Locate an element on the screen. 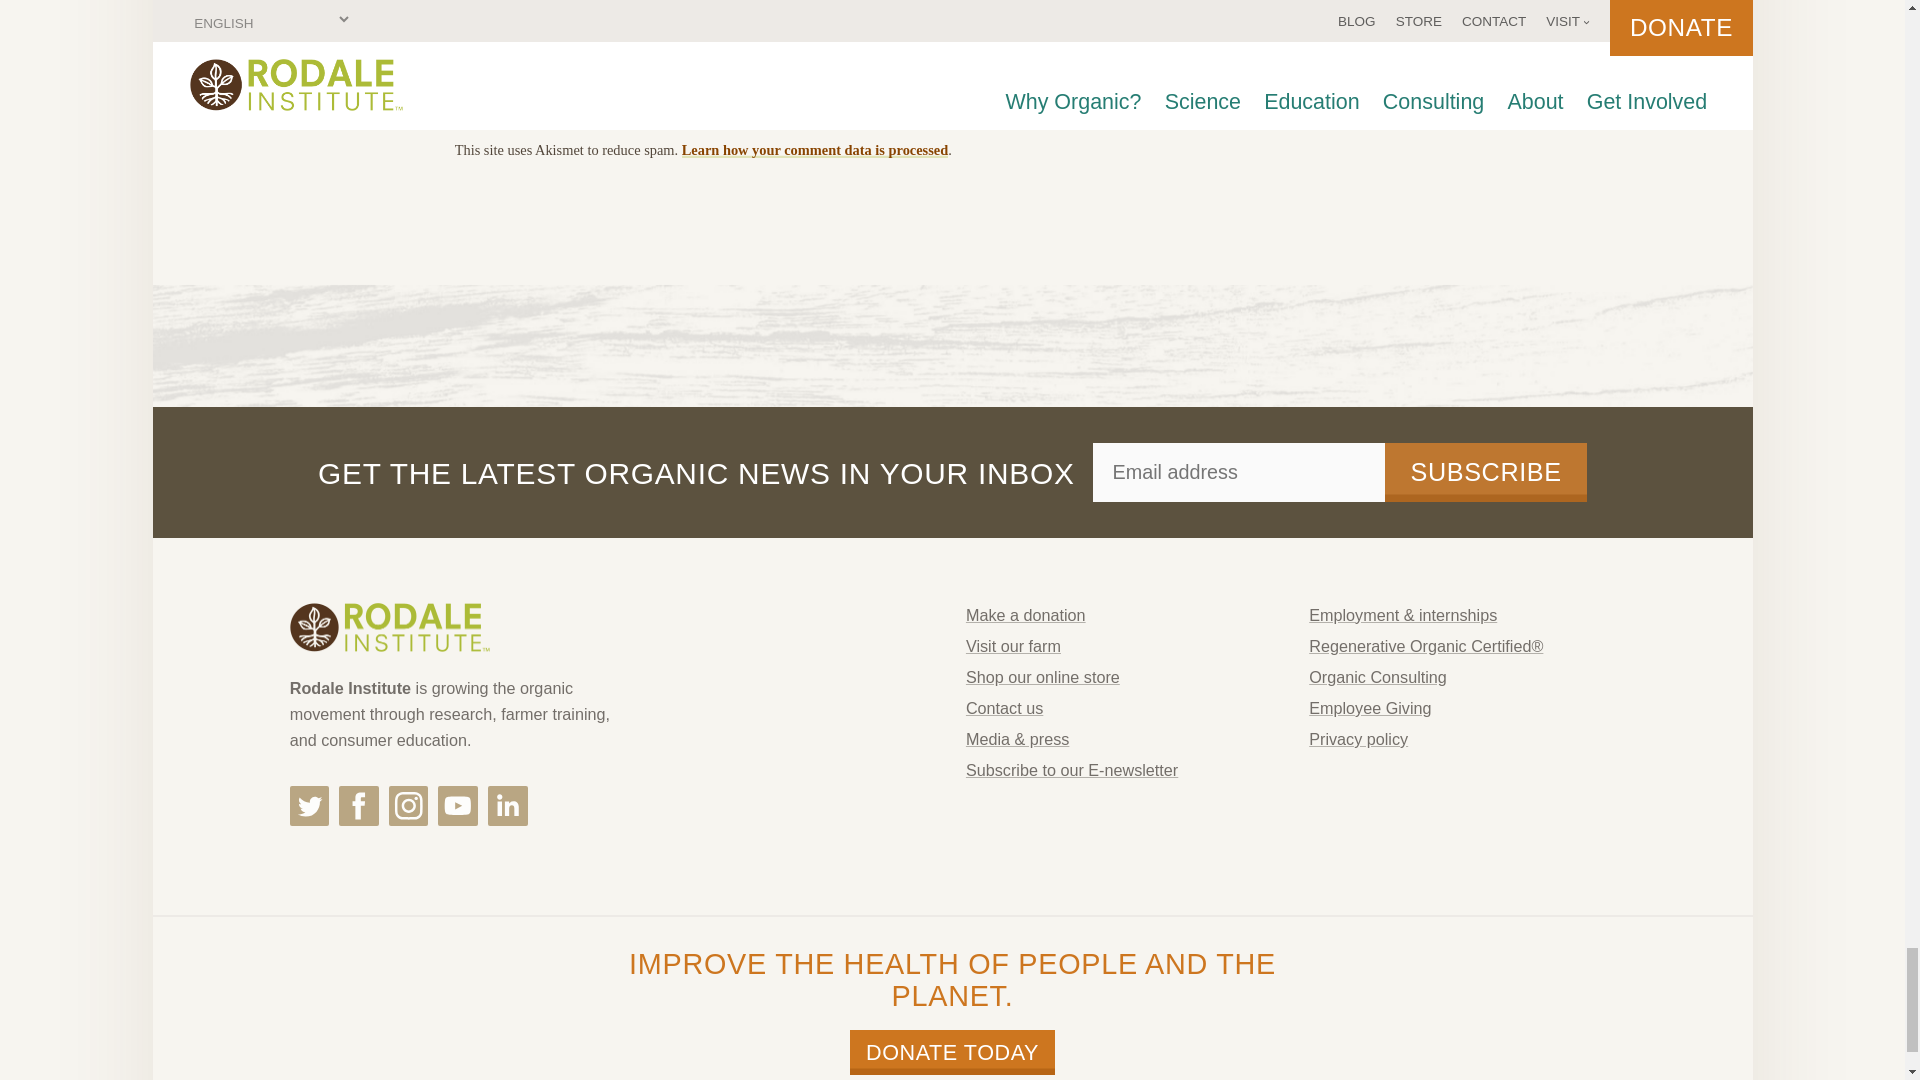  Subscribe is located at coordinates (1486, 472).